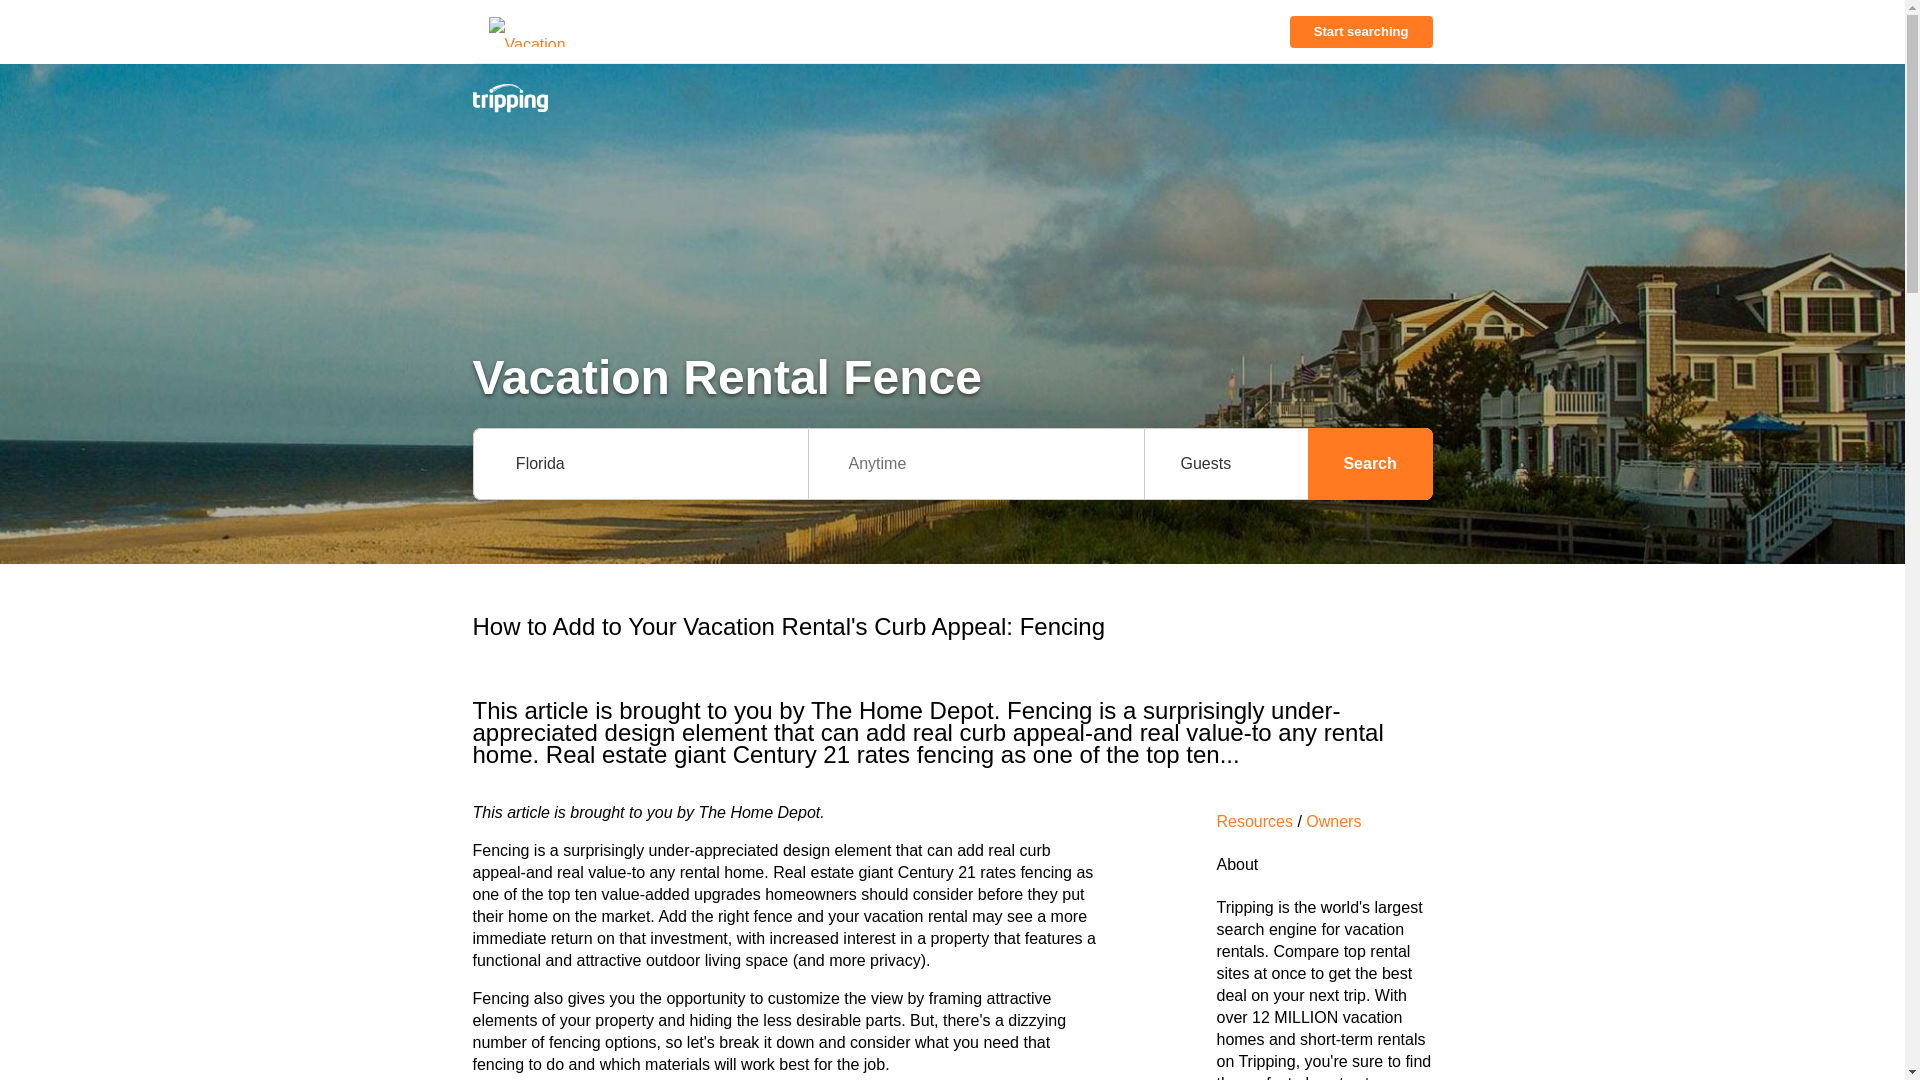  What do you see at coordinates (1333, 822) in the screenshot?
I see `Owners` at bounding box center [1333, 822].